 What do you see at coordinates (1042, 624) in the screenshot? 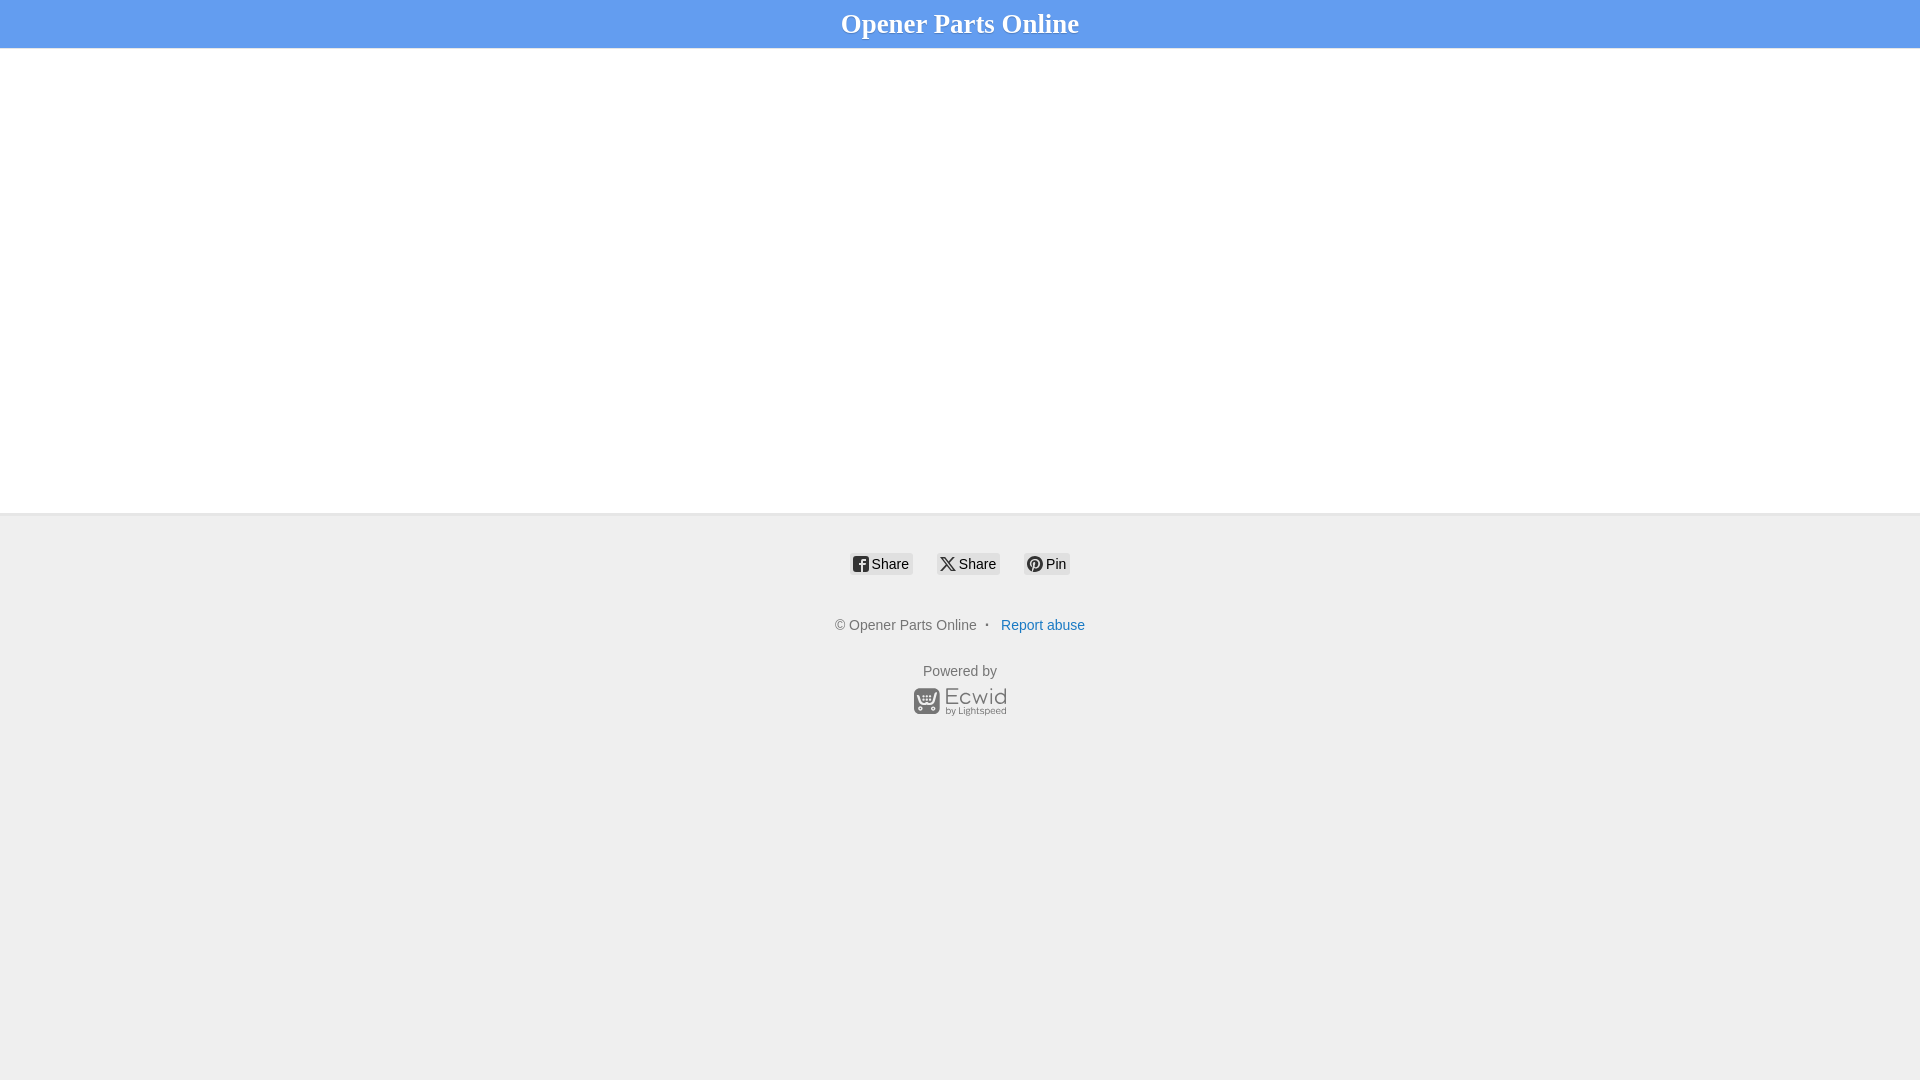
I see `Report abuse` at bounding box center [1042, 624].